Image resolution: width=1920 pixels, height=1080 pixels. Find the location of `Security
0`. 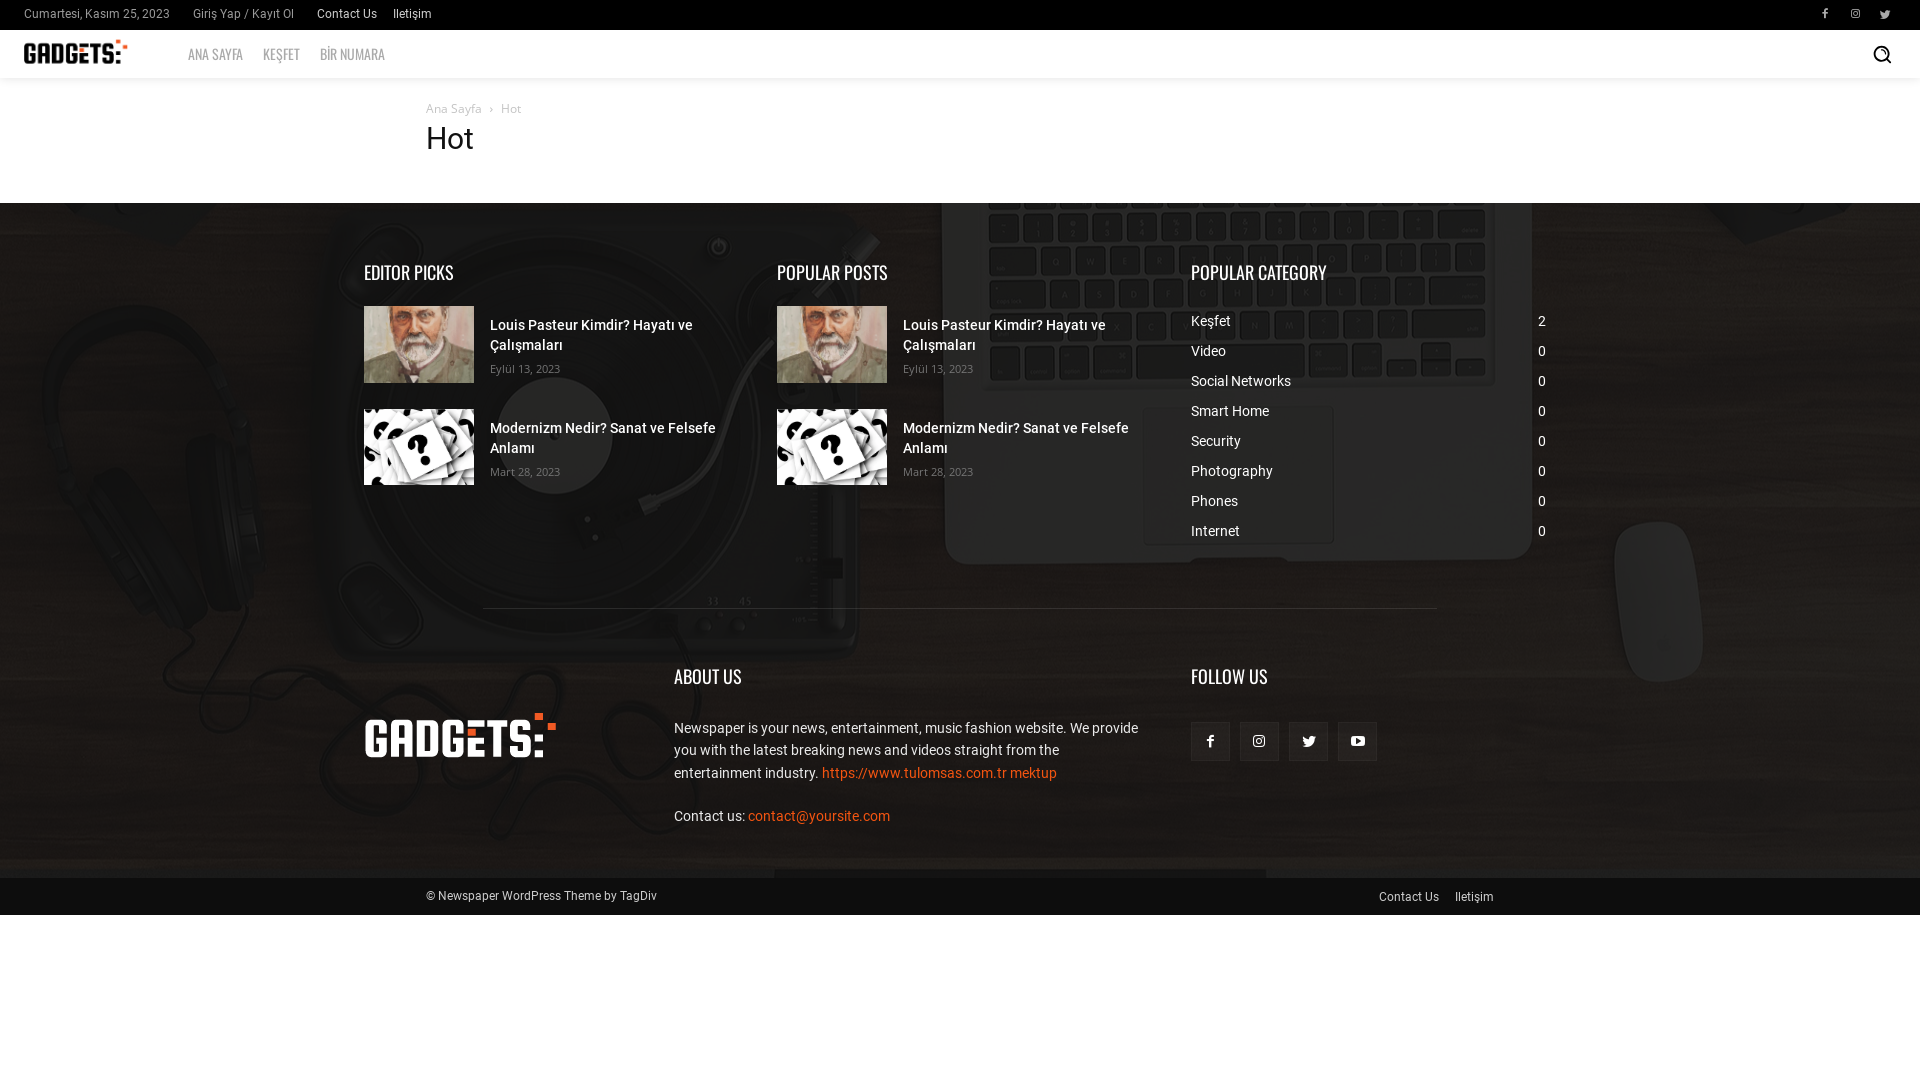

Security
0 is located at coordinates (1216, 441).